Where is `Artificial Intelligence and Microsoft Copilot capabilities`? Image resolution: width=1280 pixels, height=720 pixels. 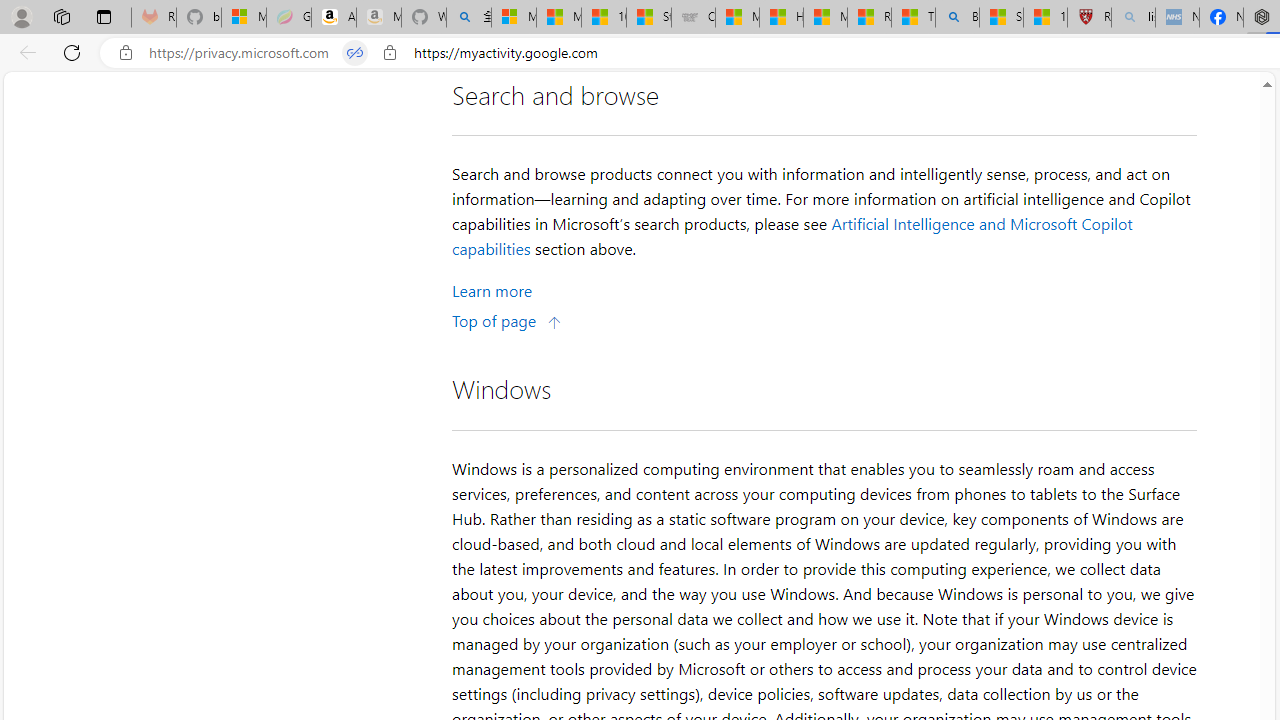 Artificial Intelligence and Microsoft Copilot capabilities is located at coordinates (792, 235).